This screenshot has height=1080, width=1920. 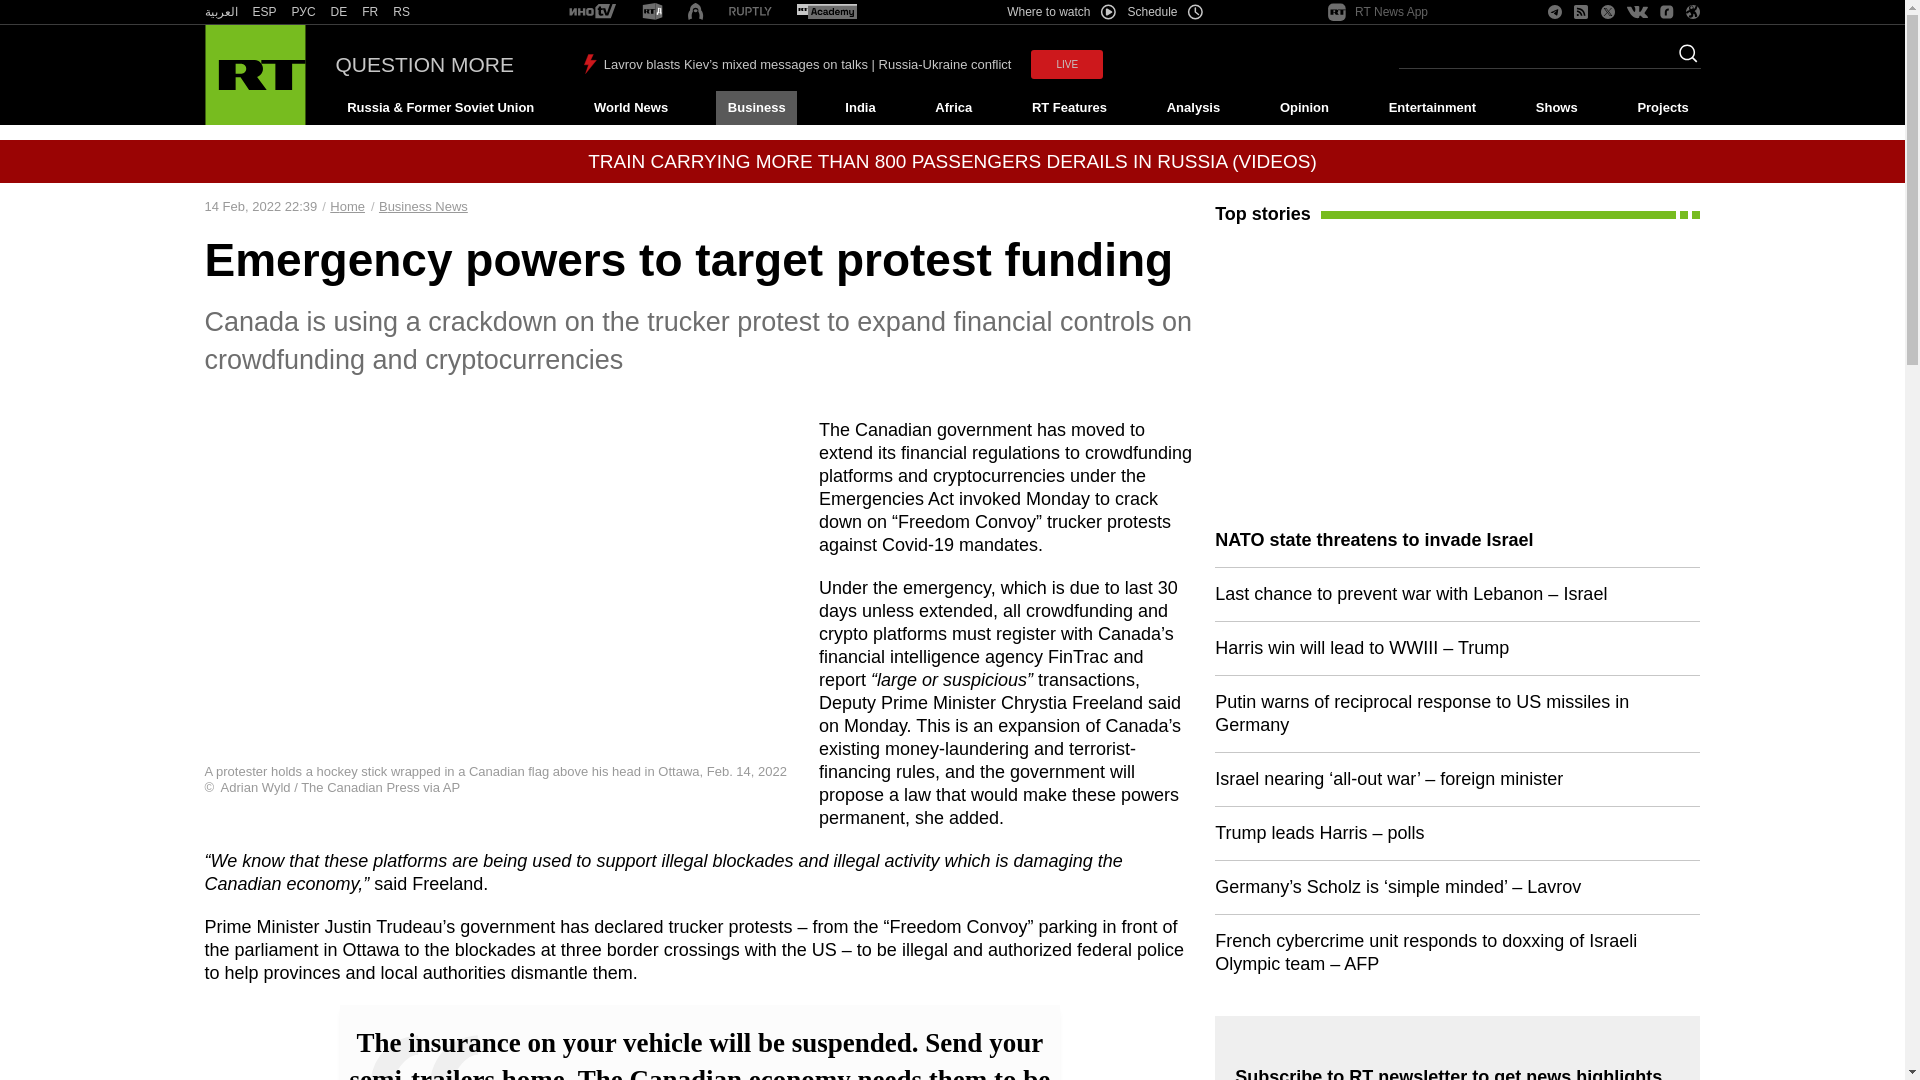 What do you see at coordinates (630, 108) in the screenshot?
I see `World News` at bounding box center [630, 108].